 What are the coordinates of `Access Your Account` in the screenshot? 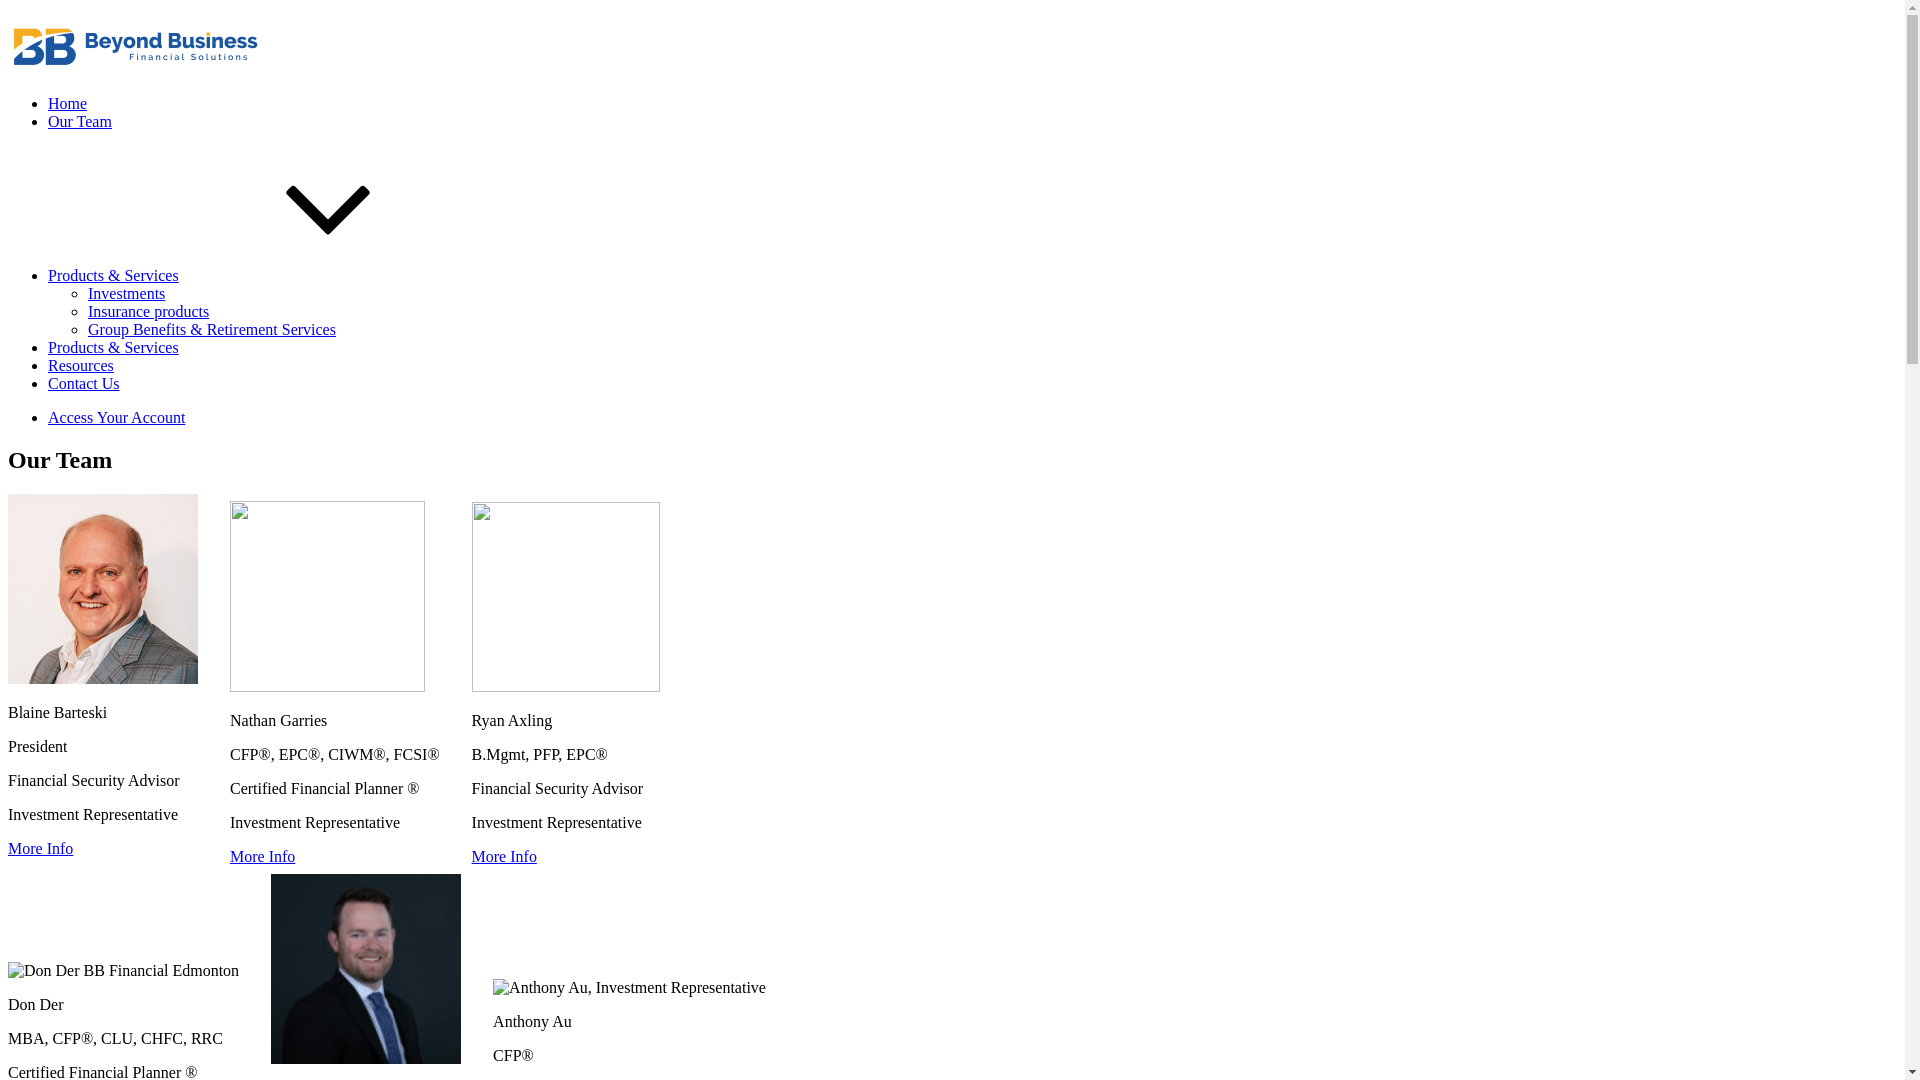 It's located at (116, 418).